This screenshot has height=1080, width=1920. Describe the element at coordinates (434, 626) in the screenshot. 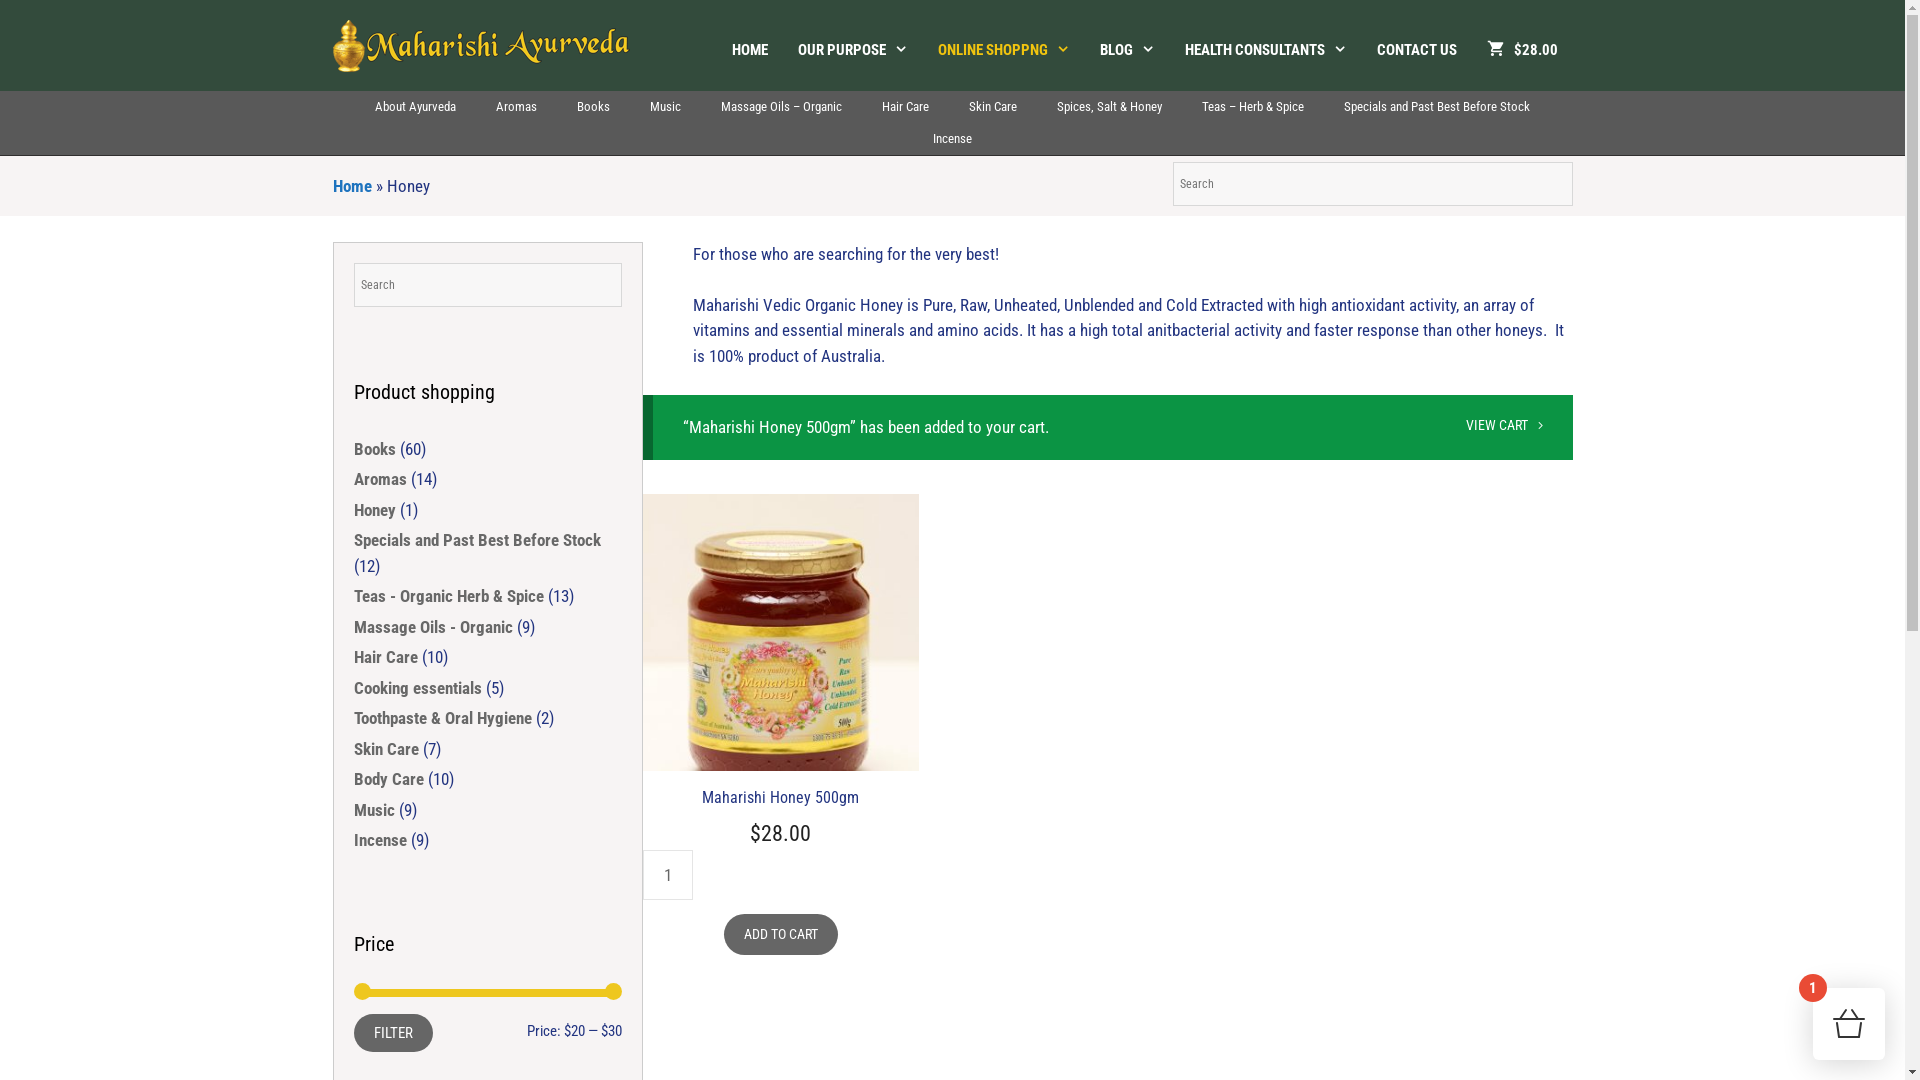

I see `Massage Oils - Organic` at that location.